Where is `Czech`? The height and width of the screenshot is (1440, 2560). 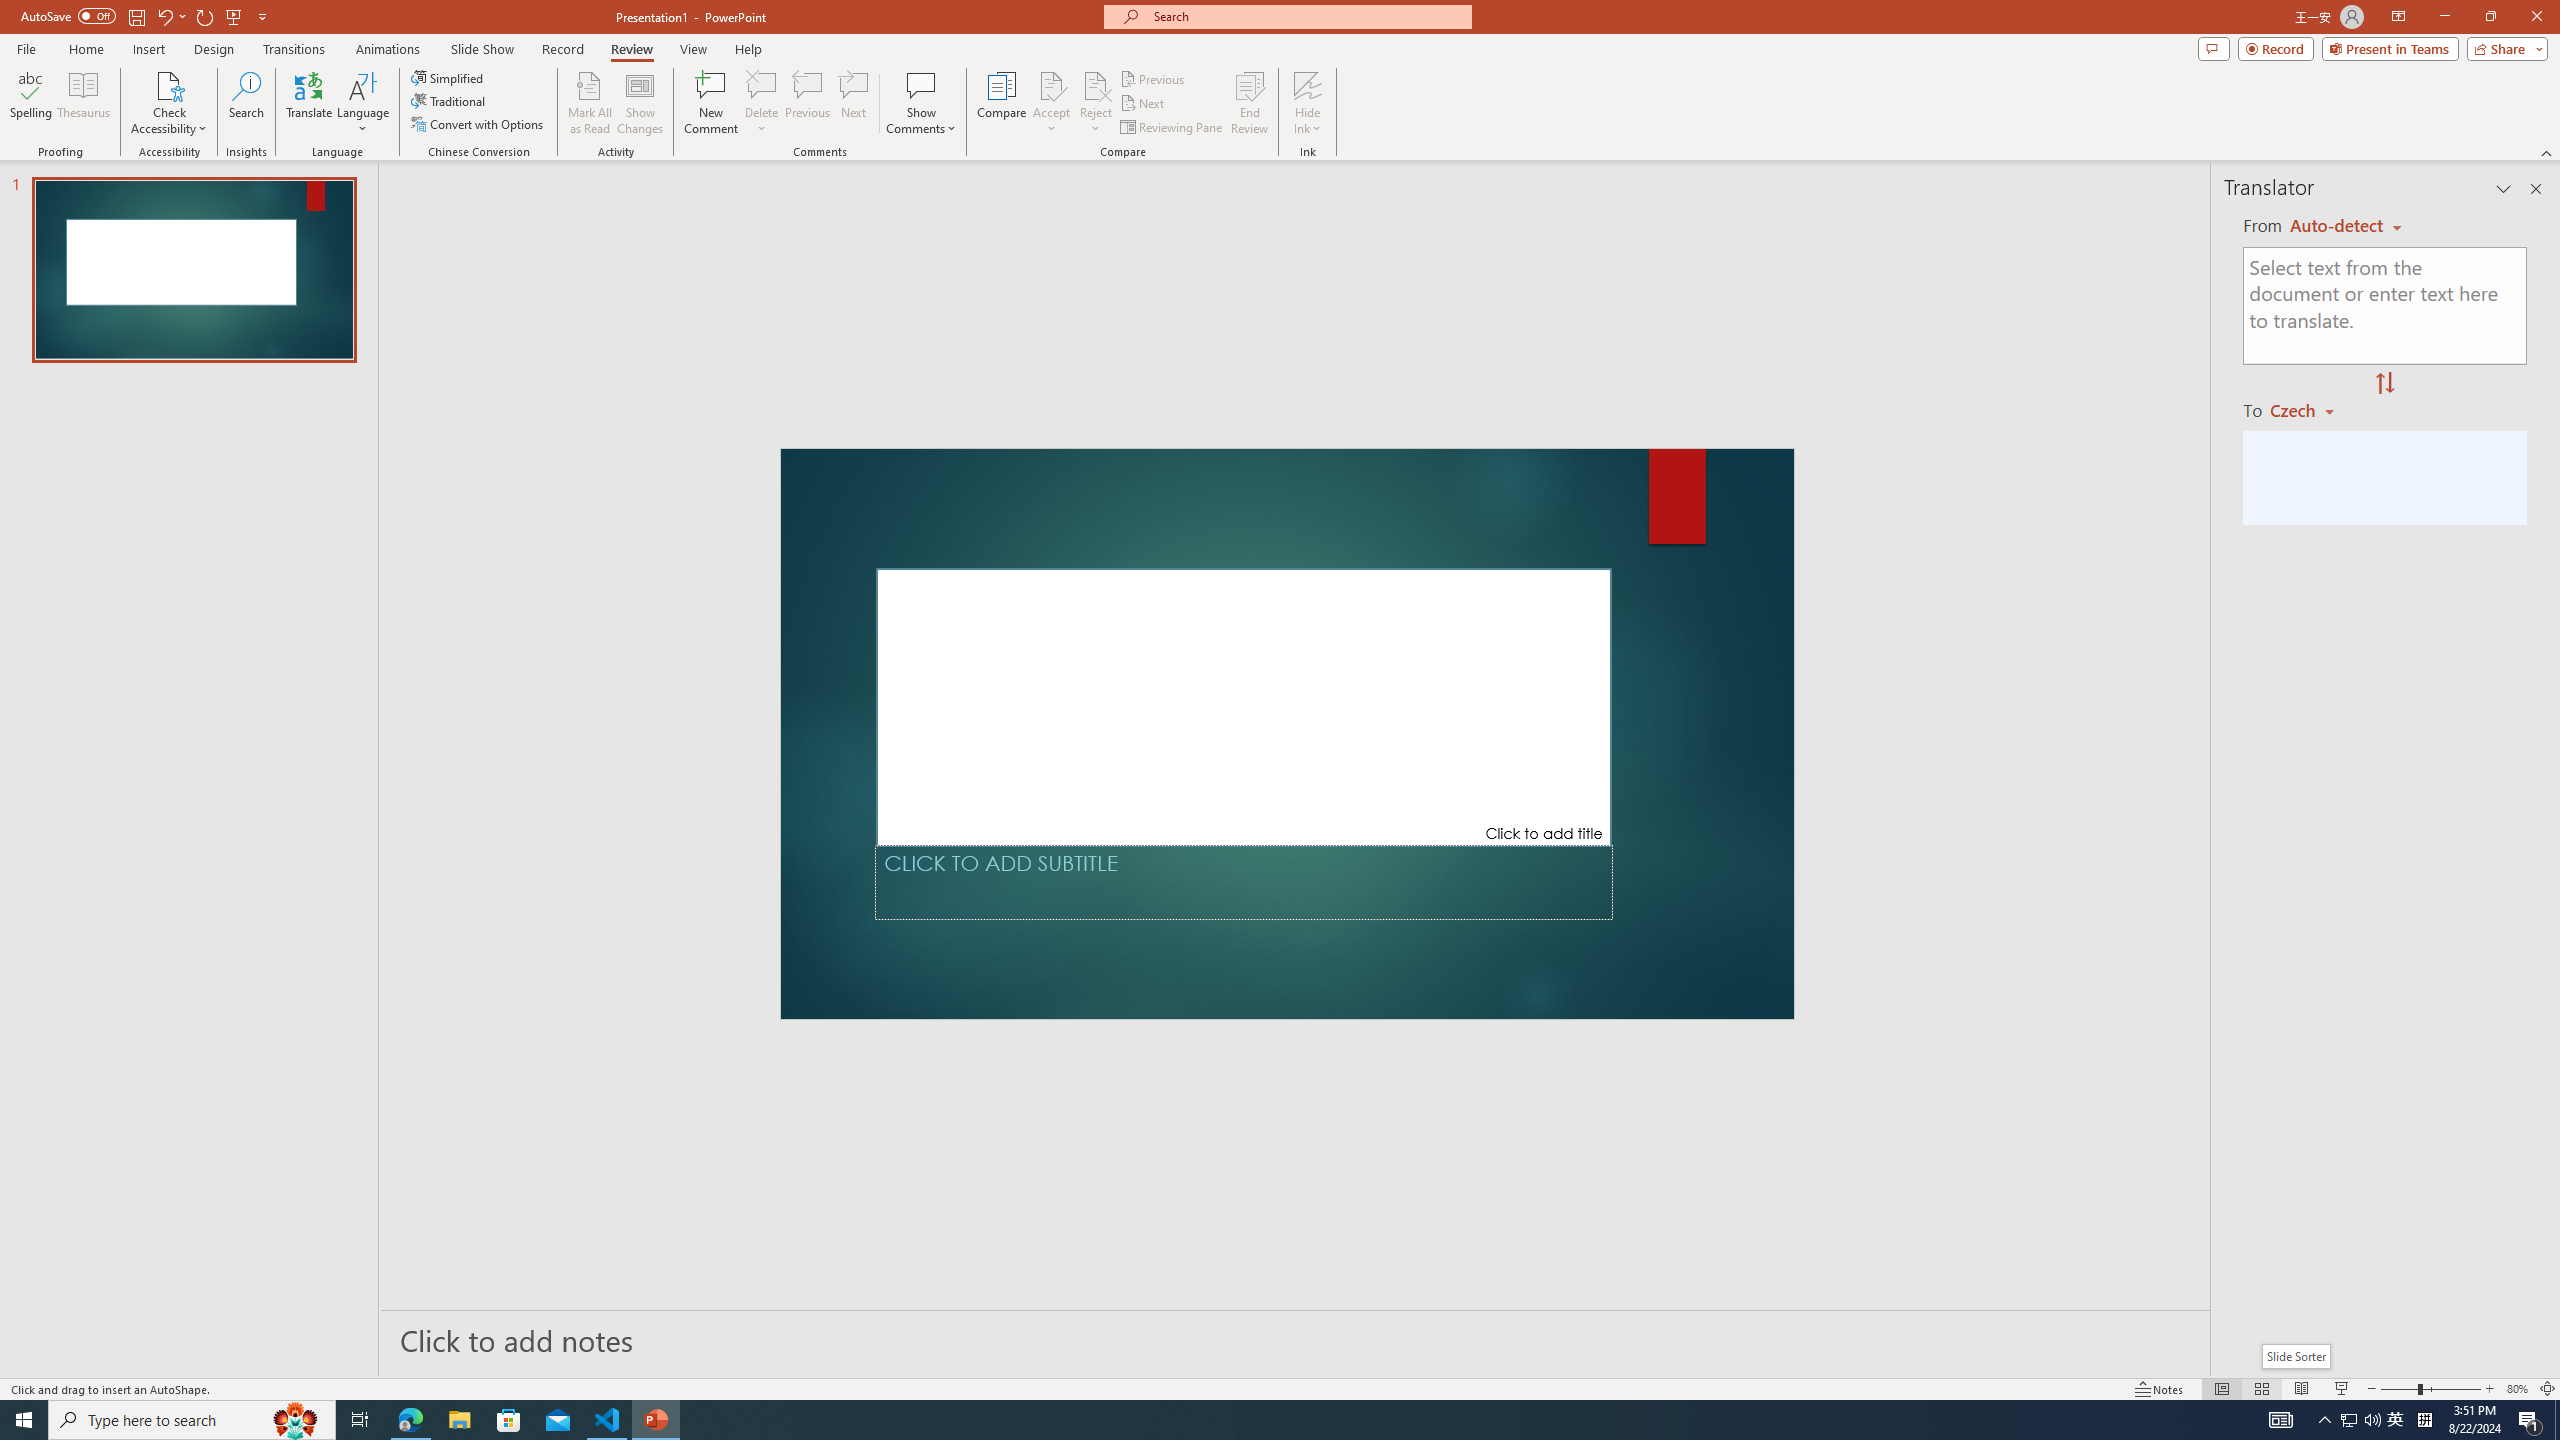 Czech is located at coordinates (2310, 409).